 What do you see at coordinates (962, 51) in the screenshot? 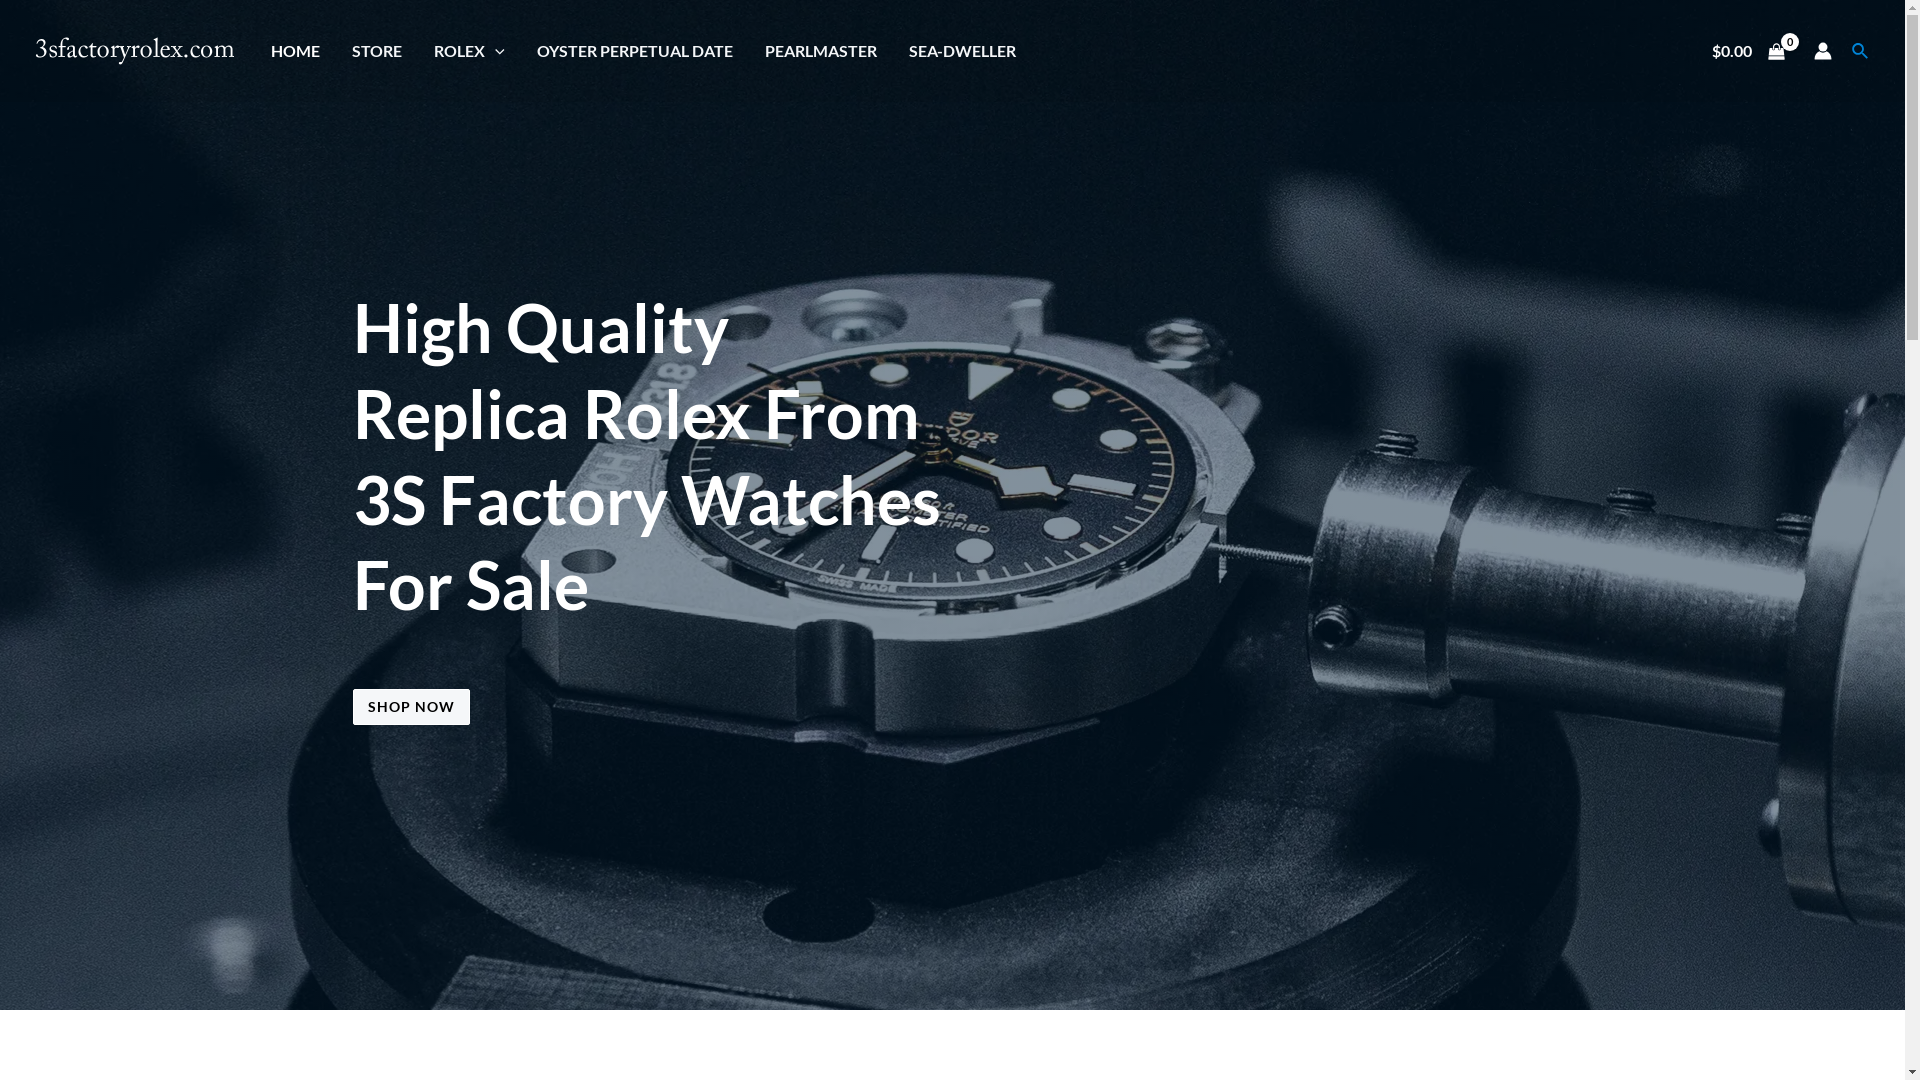
I see `SEA-DWELLER` at bounding box center [962, 51].